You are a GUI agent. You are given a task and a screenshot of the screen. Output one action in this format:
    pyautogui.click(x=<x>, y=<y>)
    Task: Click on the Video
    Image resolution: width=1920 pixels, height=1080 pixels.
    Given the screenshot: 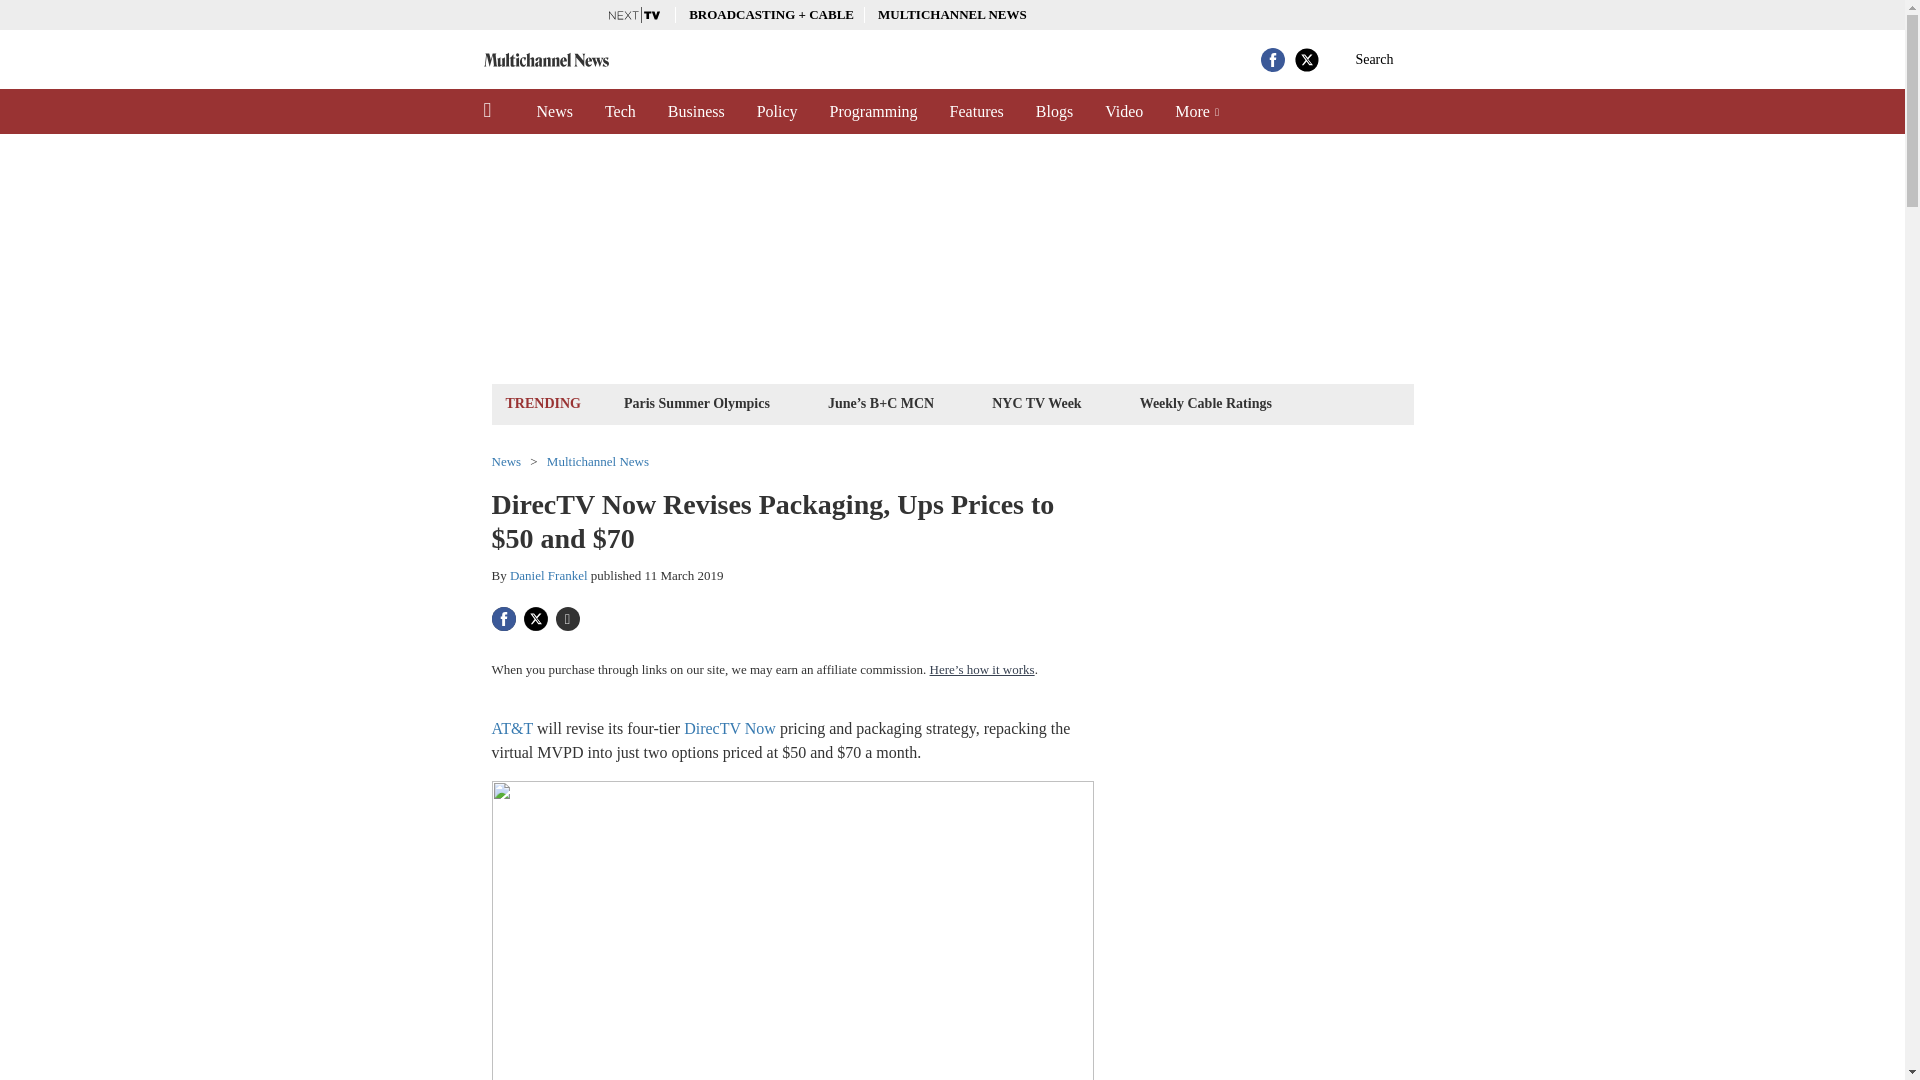 What is the action you would take?
    pyautogui.click(x=1124, y=111)
    